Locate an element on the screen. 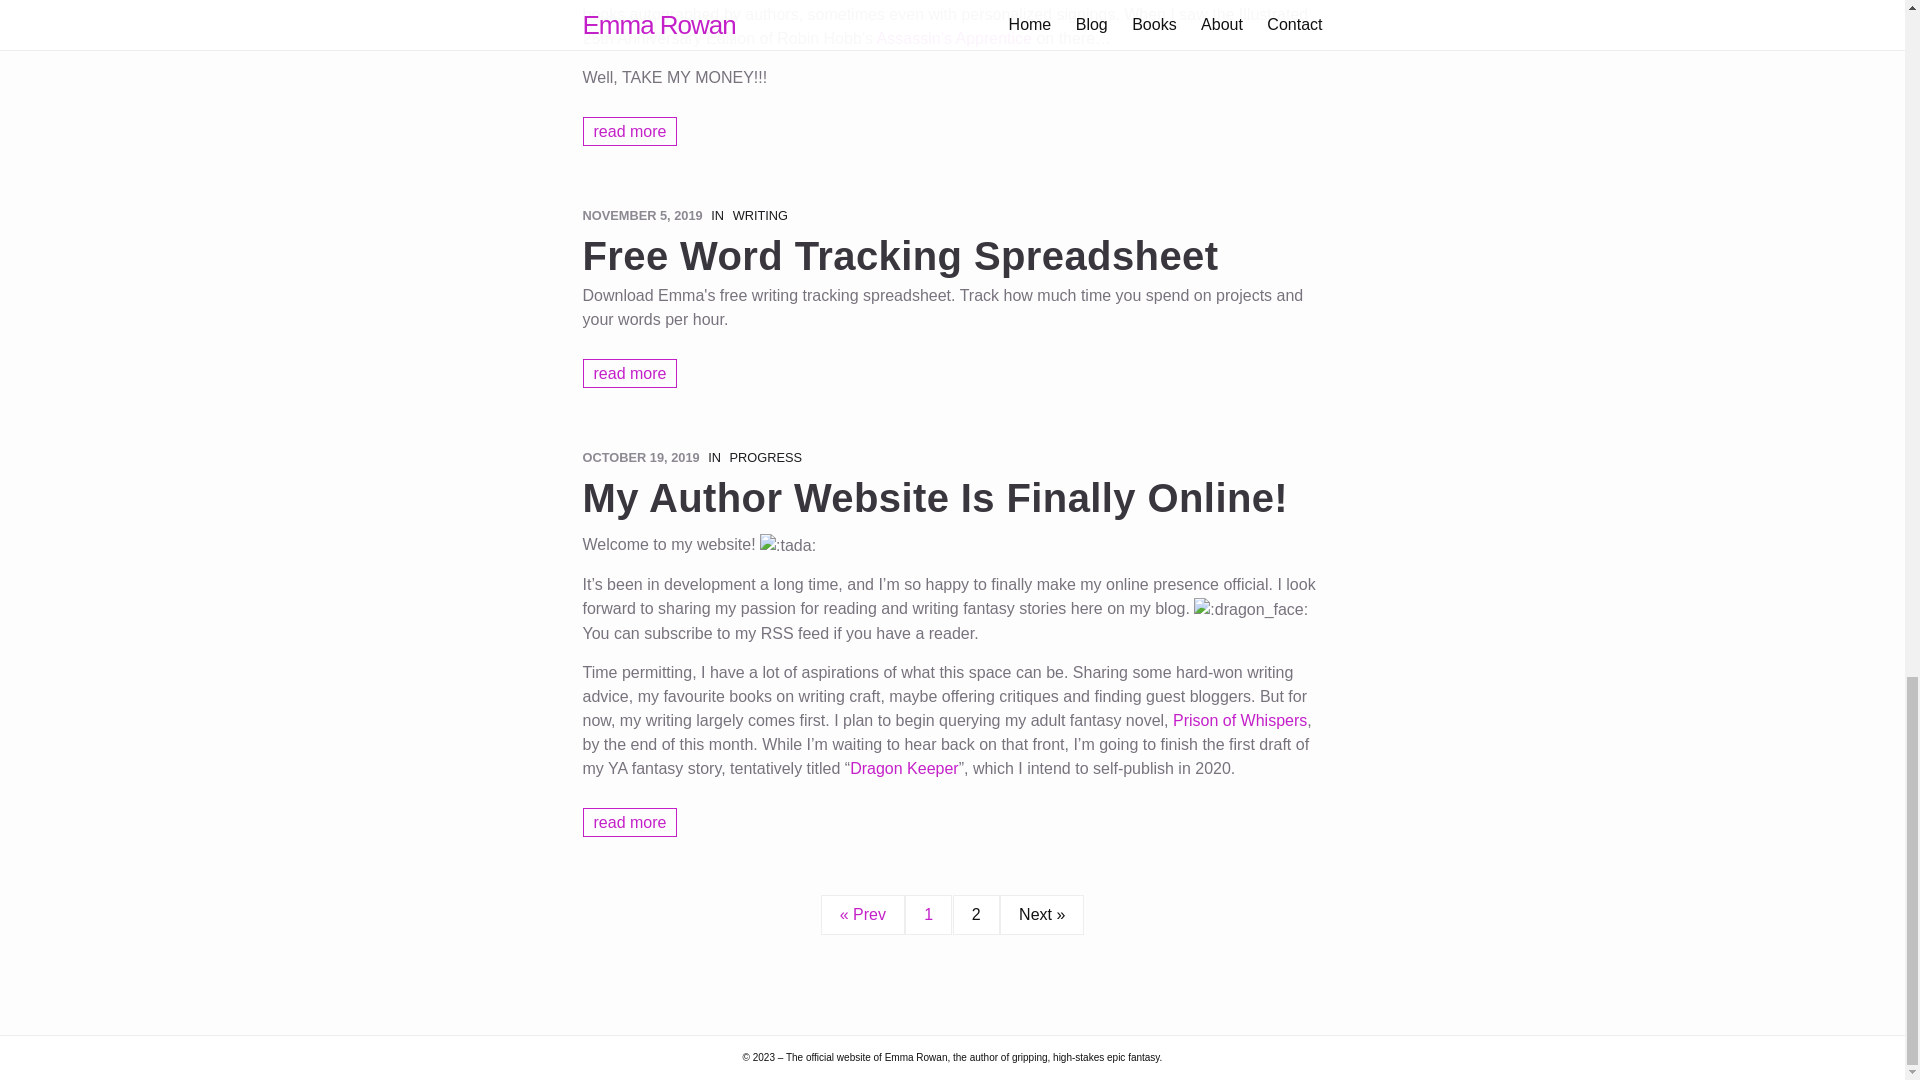 This screenshot has height=1080, width=1920. read more is located at coordinates (629, 822).